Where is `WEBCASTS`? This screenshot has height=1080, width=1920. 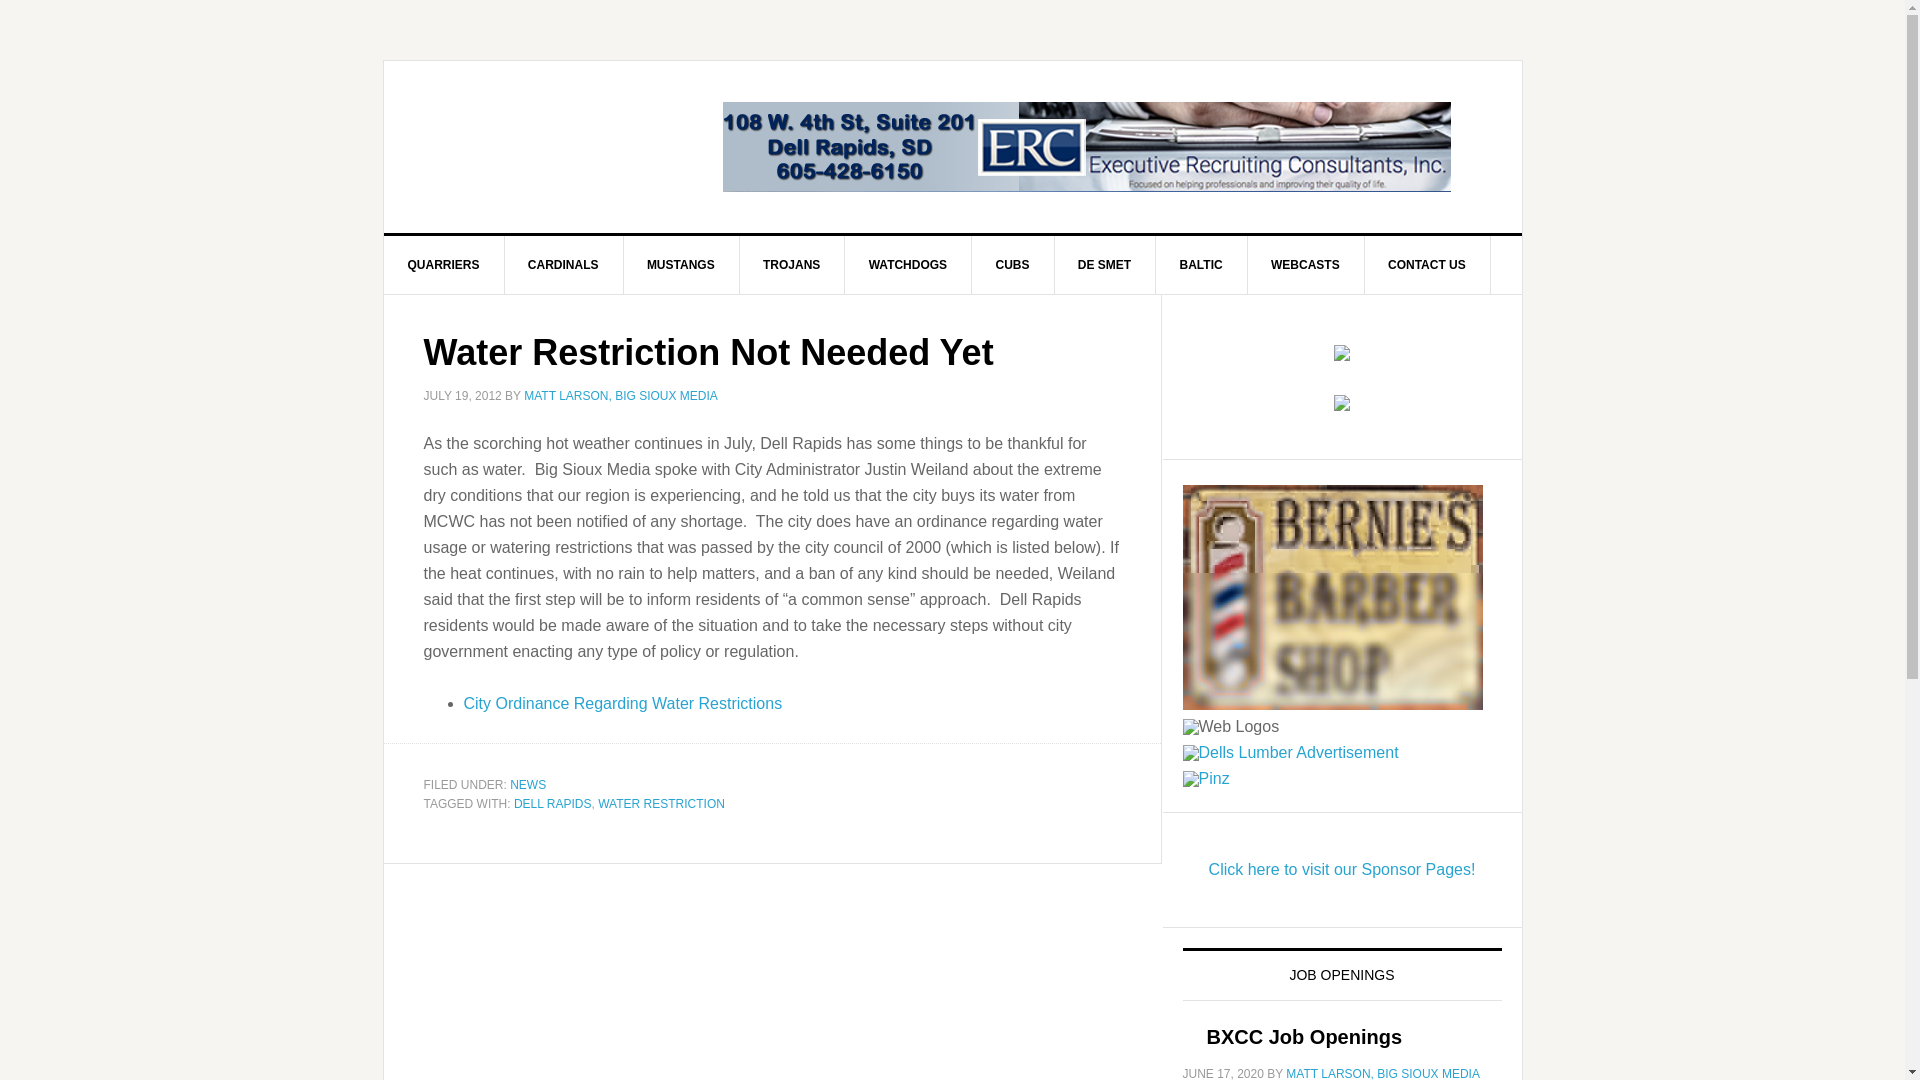
WEBCASTS is located at coordinates (1306, 264).